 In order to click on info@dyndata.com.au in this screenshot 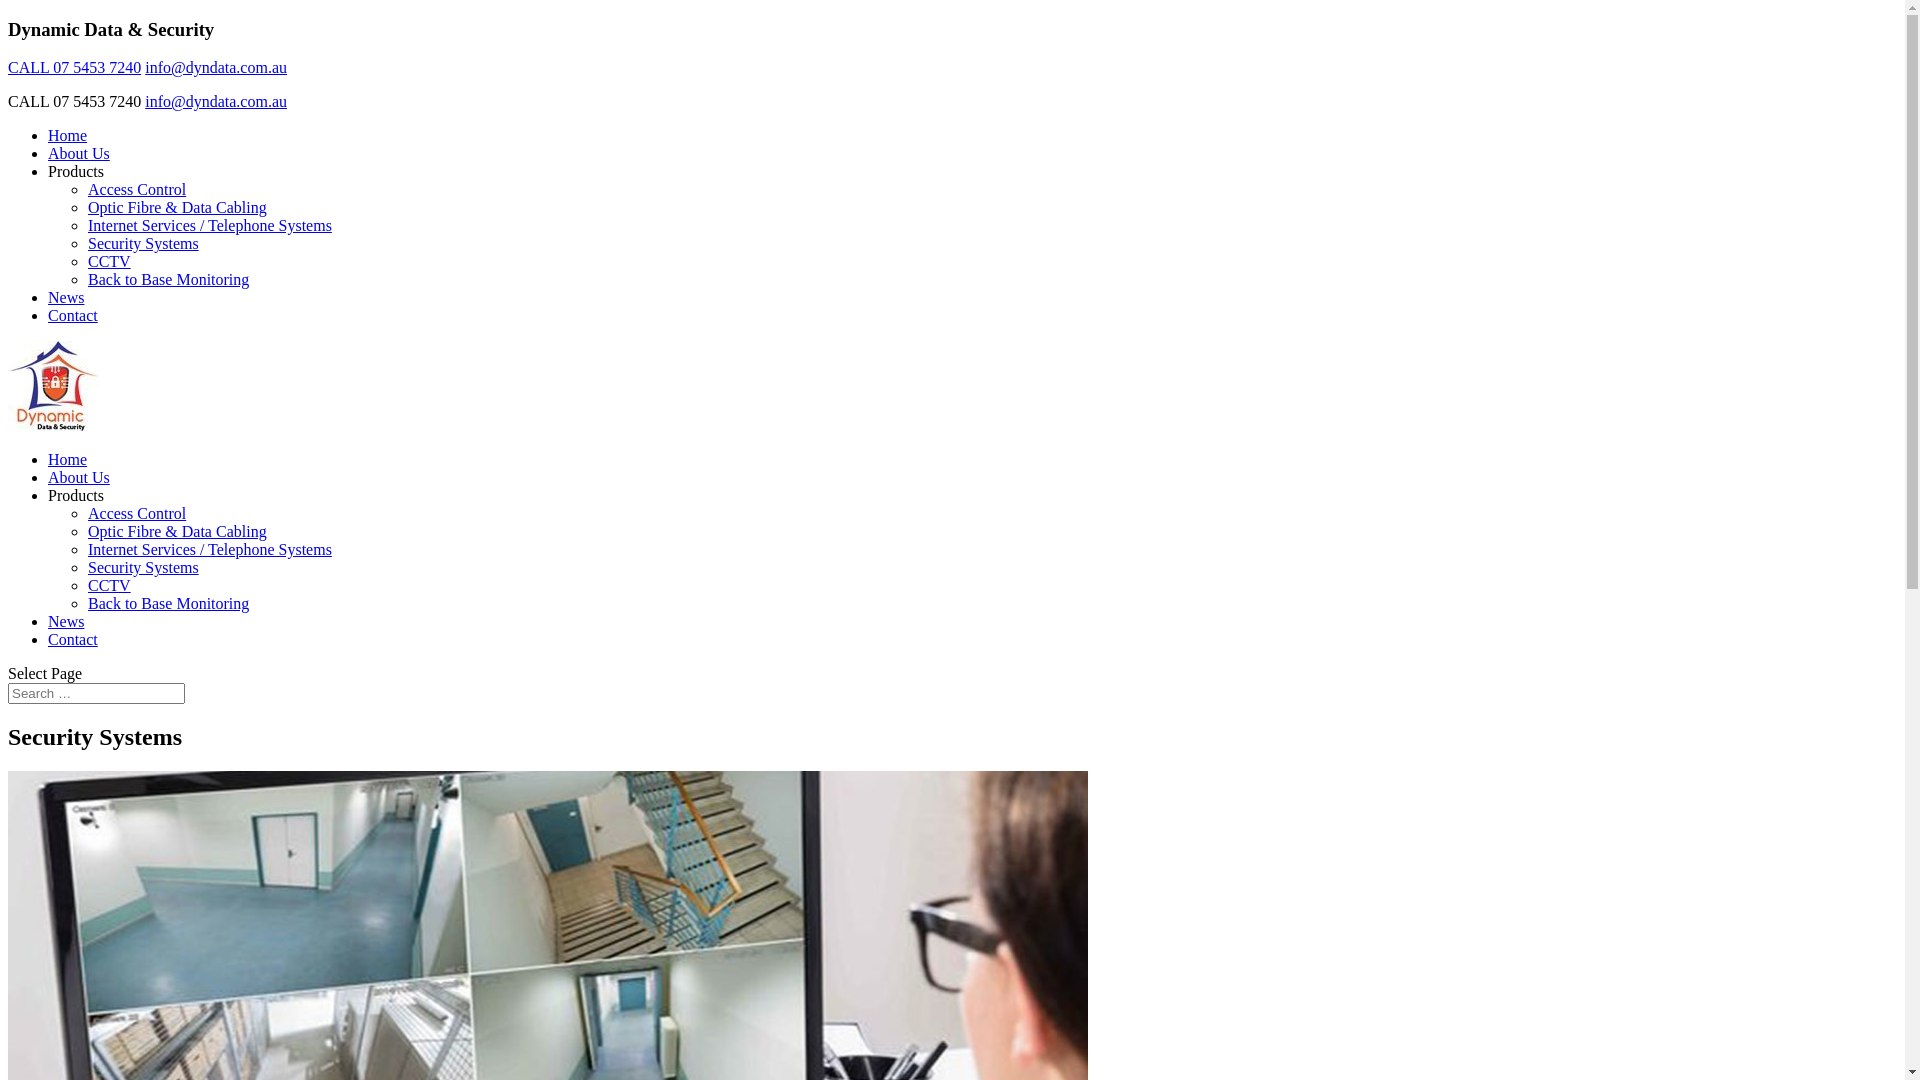, I will do `click(216, 102)`.